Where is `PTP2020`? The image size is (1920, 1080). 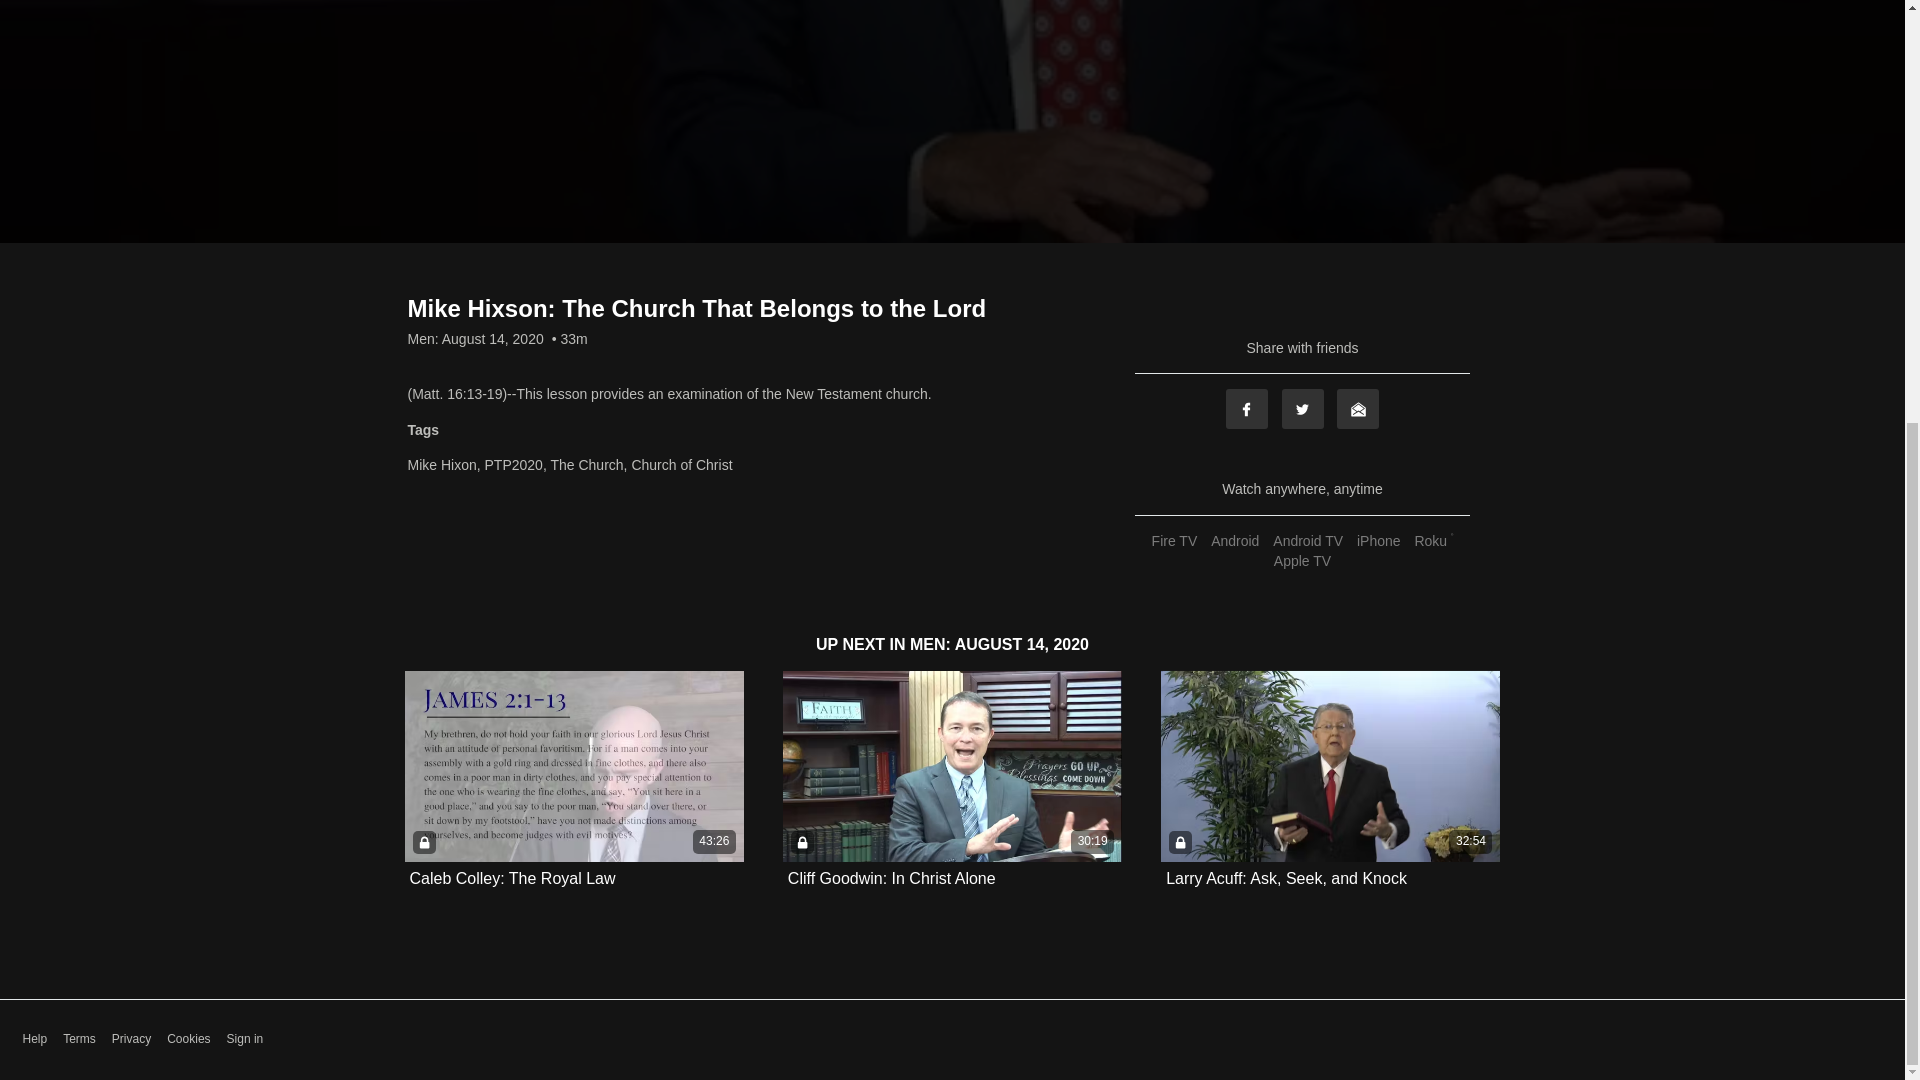 PTP2020 is located at coordinates (514, 464).